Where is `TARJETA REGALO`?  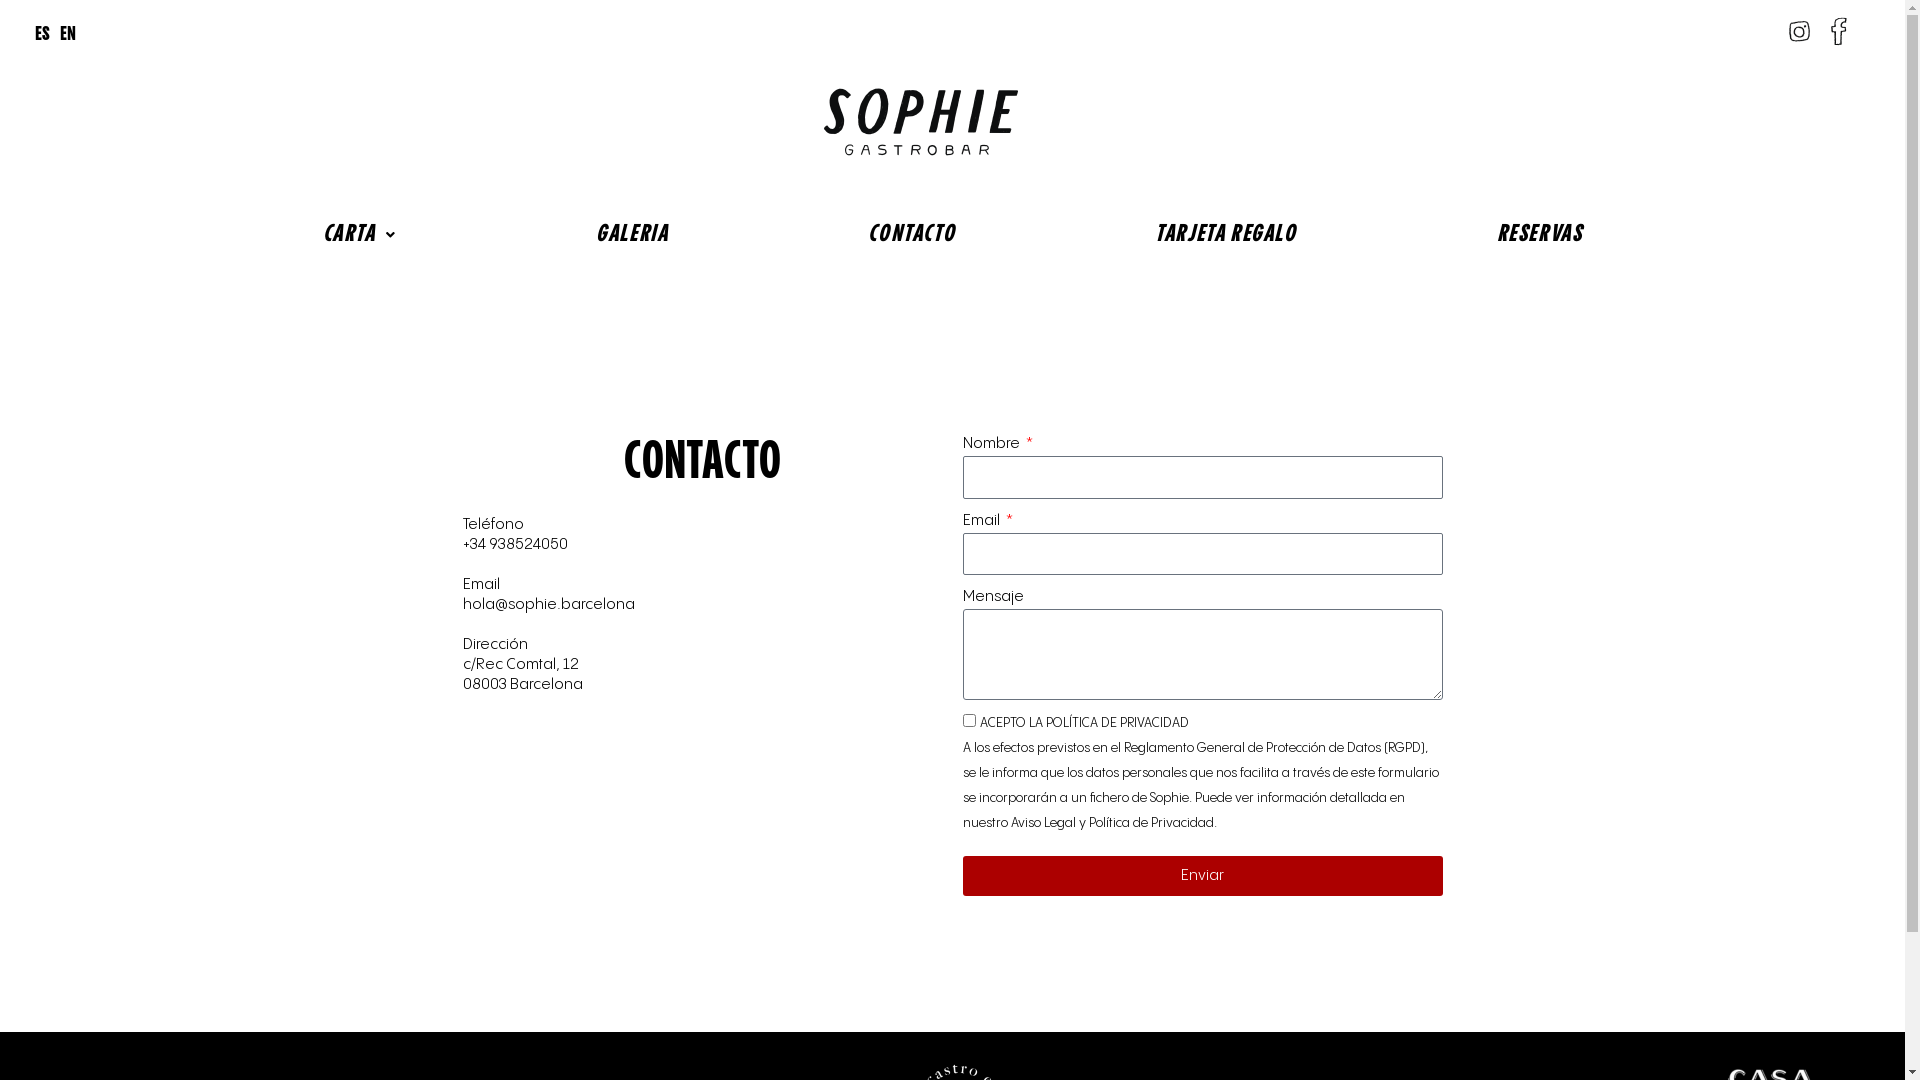 TARJETA REGALO is located at coordinates (1226, 235).